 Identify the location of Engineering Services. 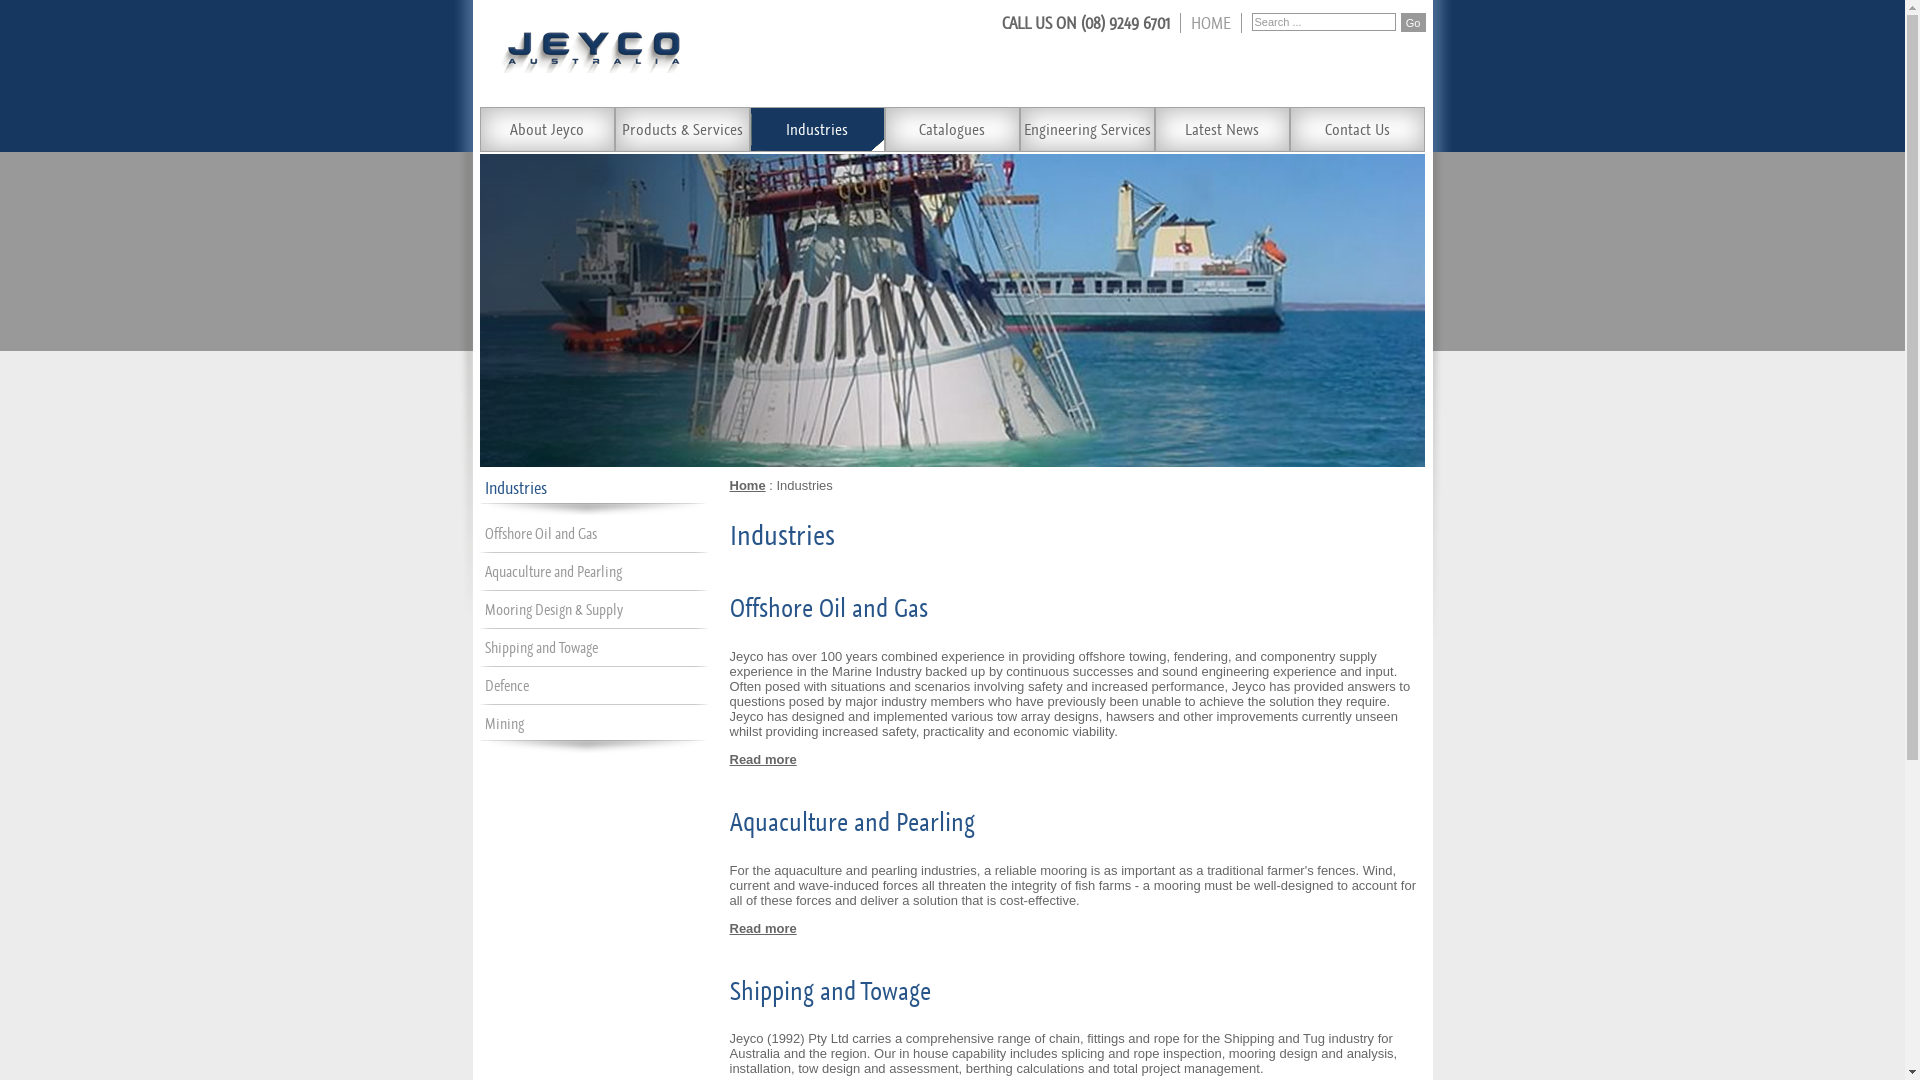
(1088, 130).